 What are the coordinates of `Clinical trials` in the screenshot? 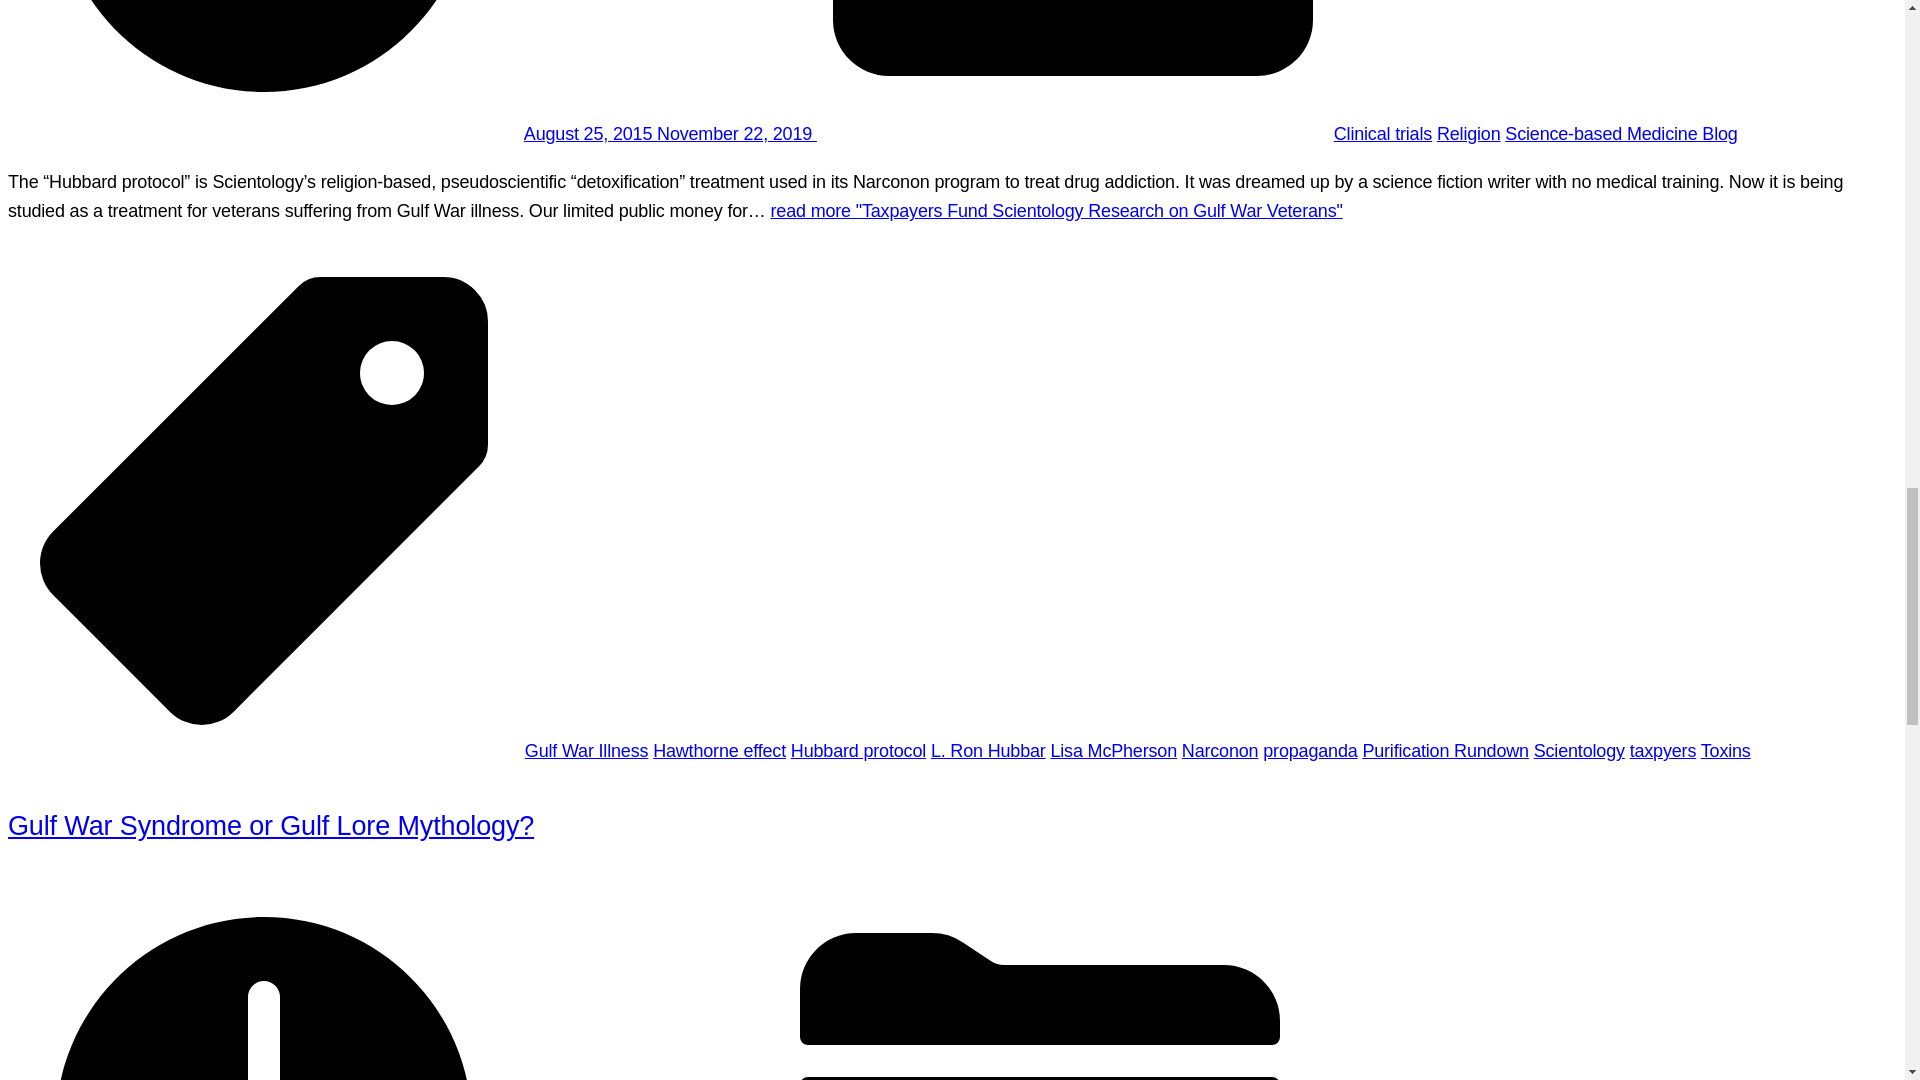 It's located at (1383, 134).